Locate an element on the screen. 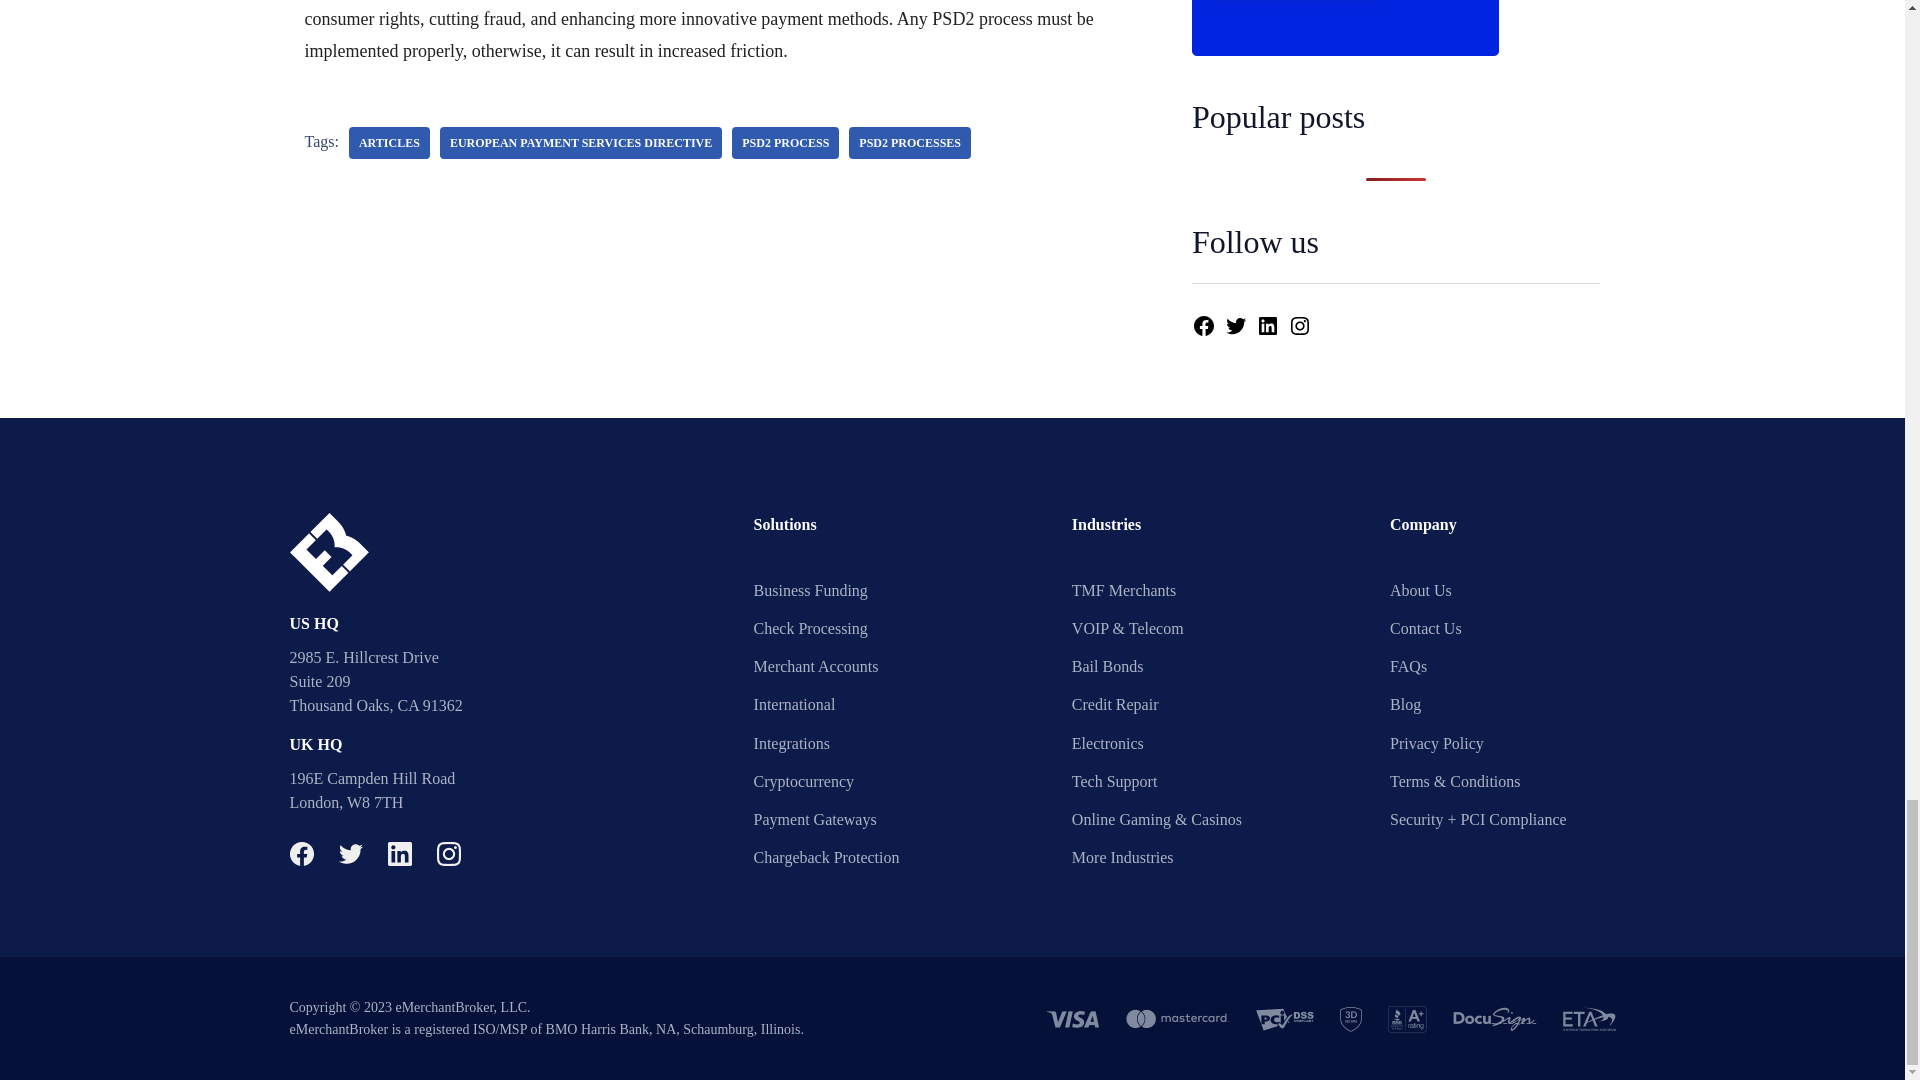  Articles is located at coordinates (390, 142).